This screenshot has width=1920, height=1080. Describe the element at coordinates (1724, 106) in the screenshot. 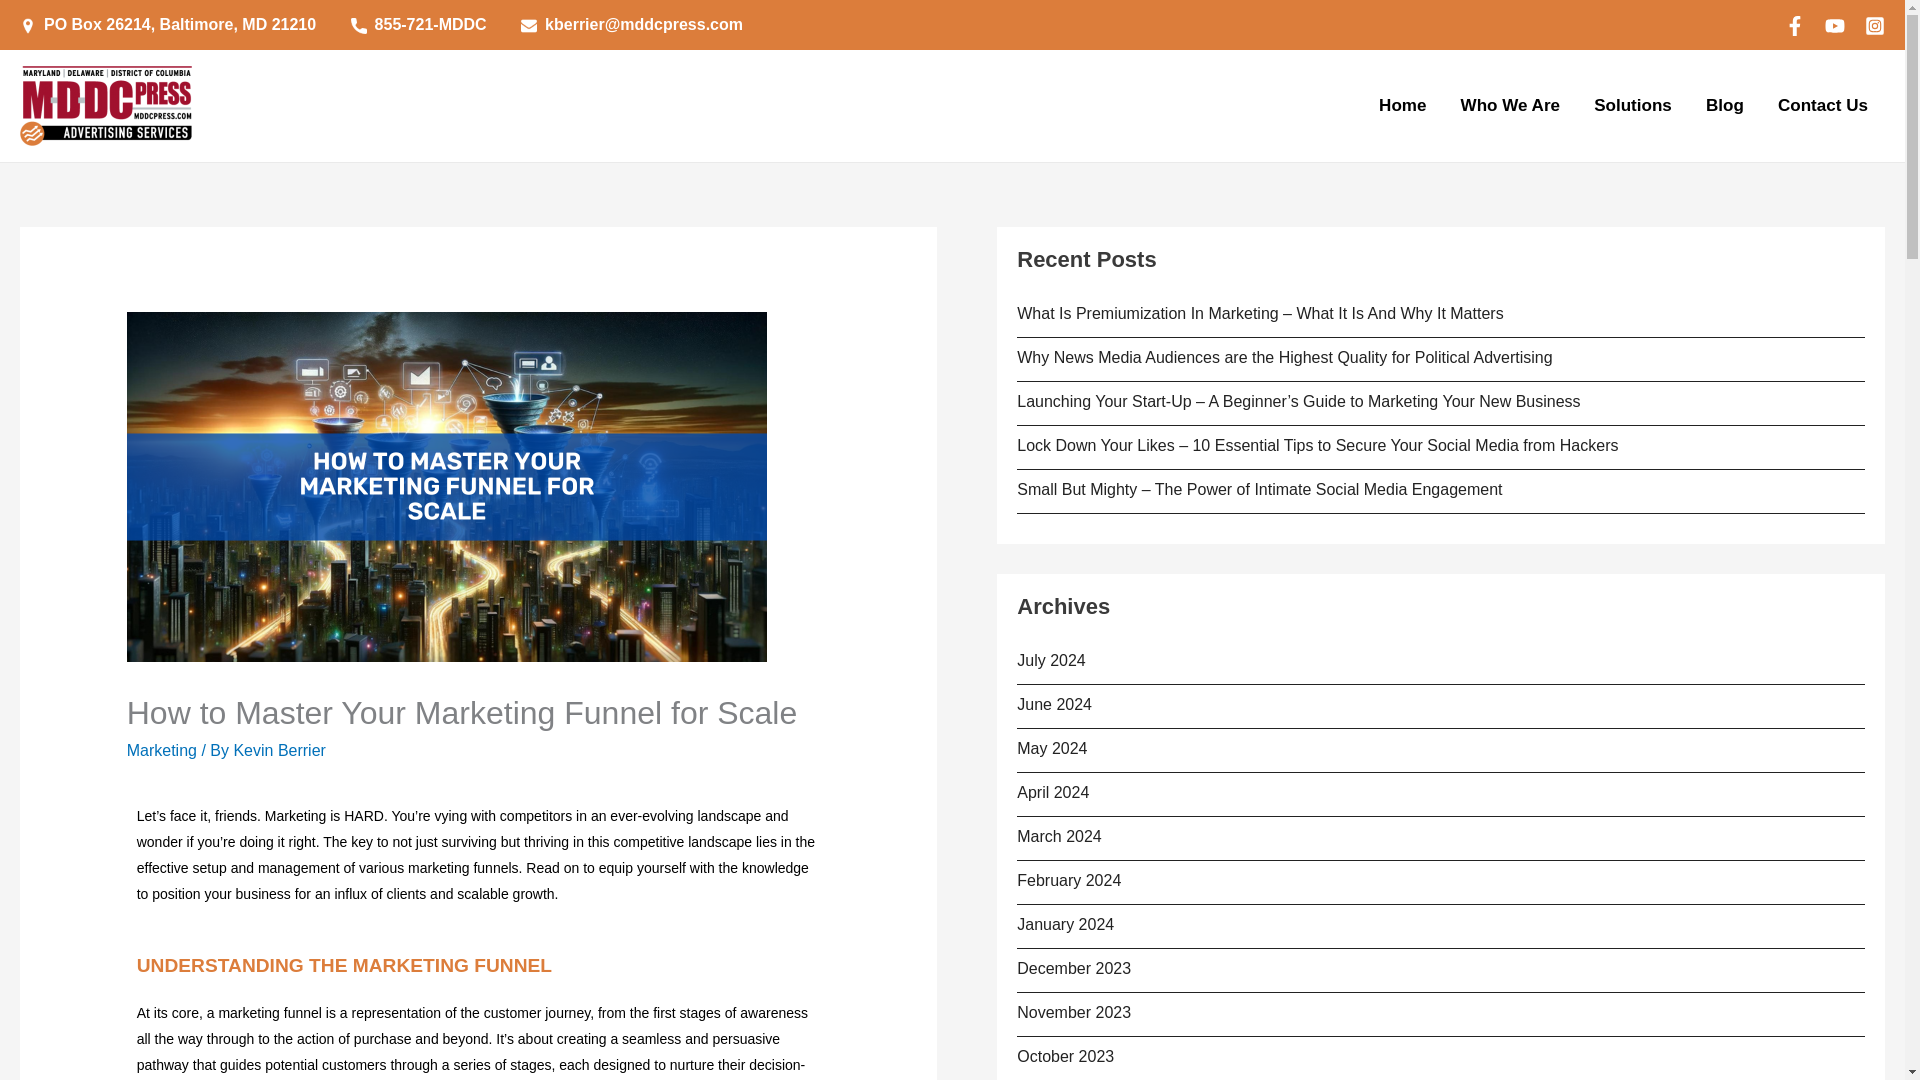

I see `Blog` at that location.